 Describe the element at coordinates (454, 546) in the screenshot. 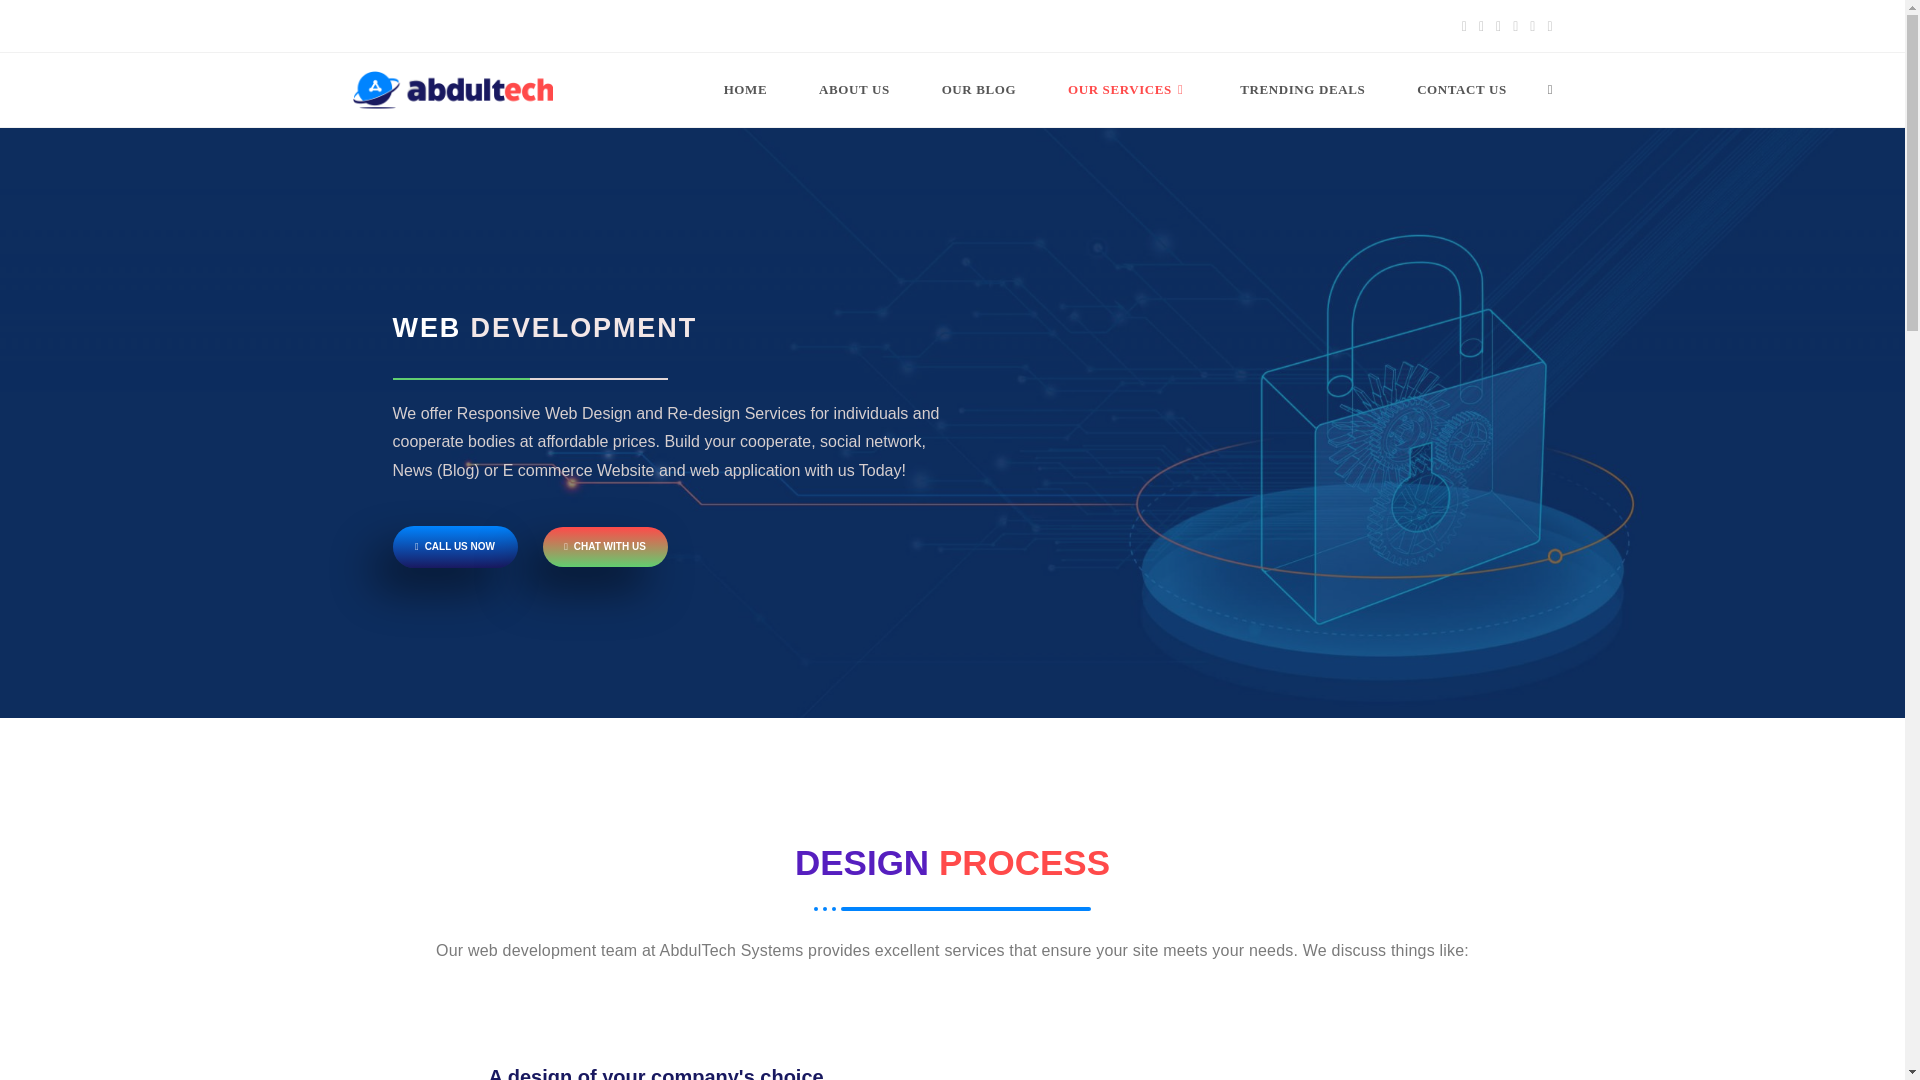

I see `CALL US NOW` at that location.